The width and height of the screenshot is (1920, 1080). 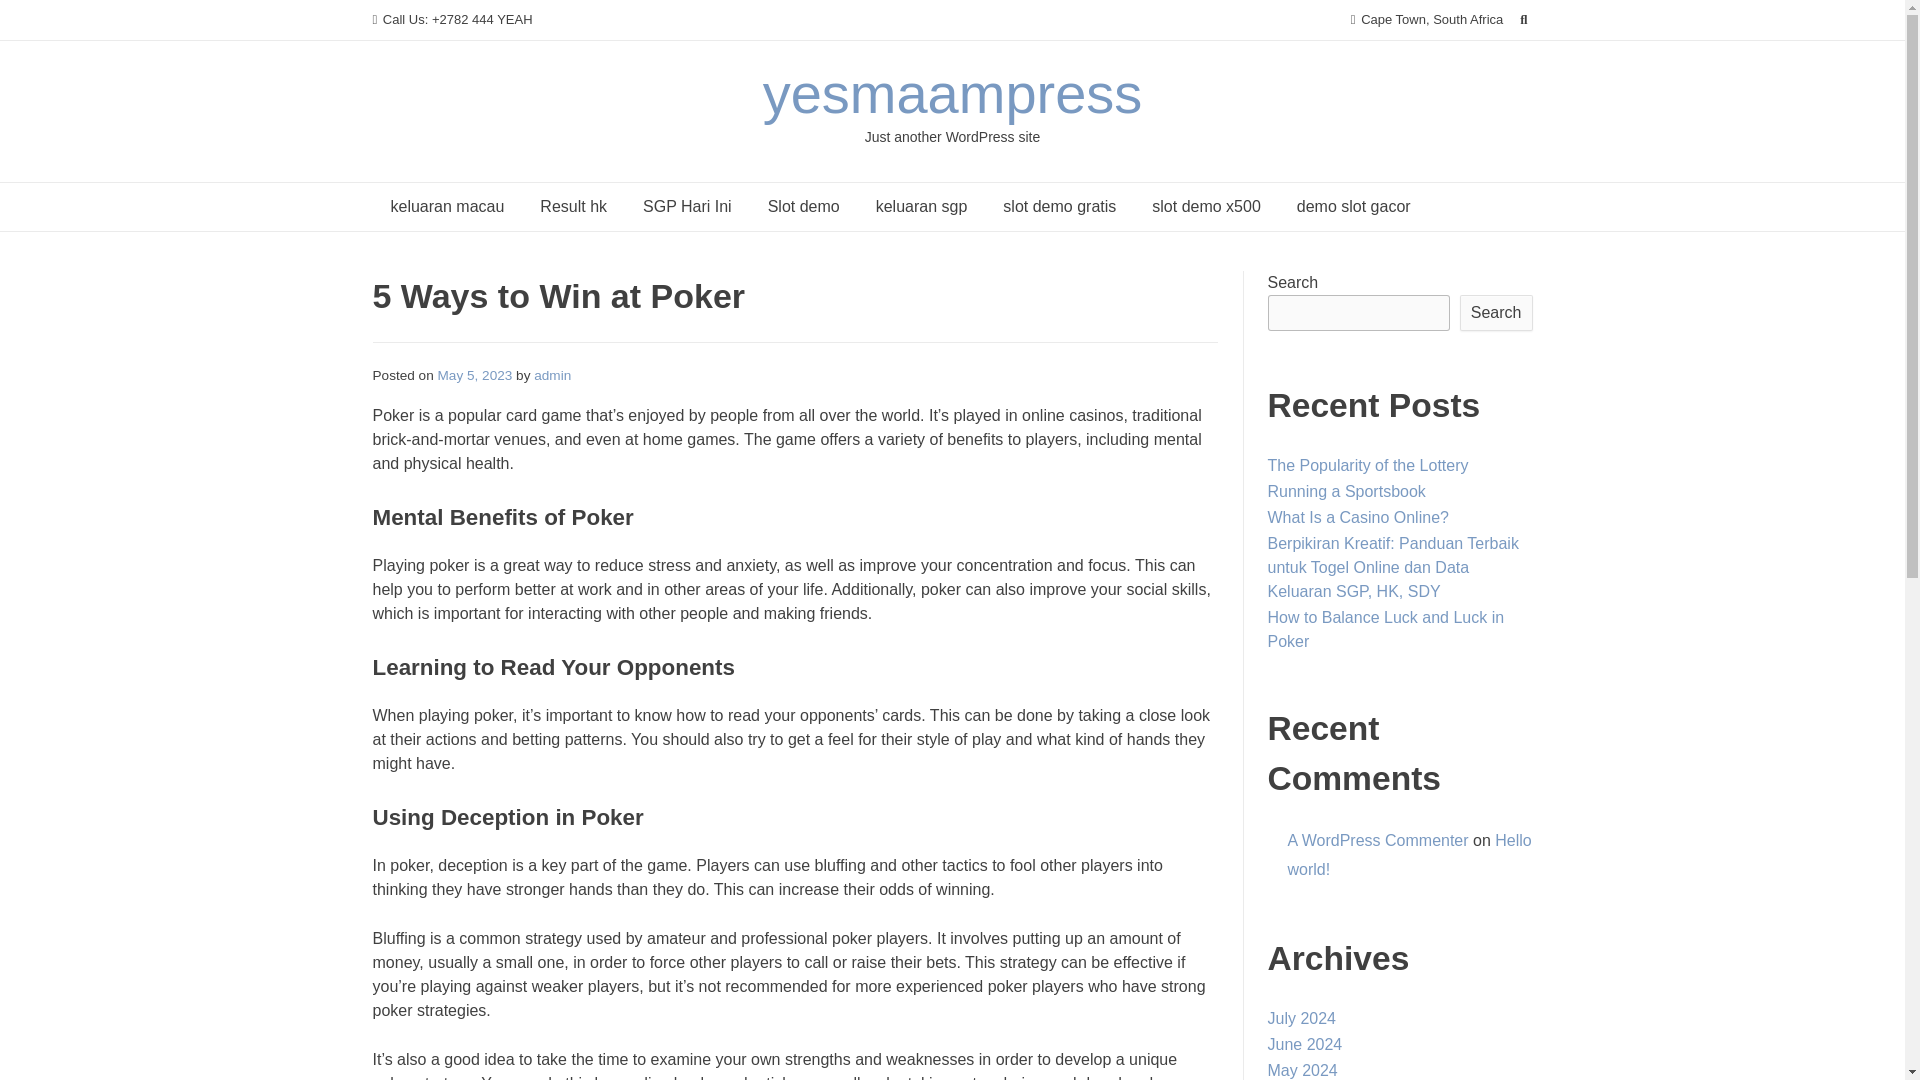 What do you see at coordinates (1358, 516) in the screenshot?
I see `What Is a Casino Online?` at bounding box center [1358, 516].